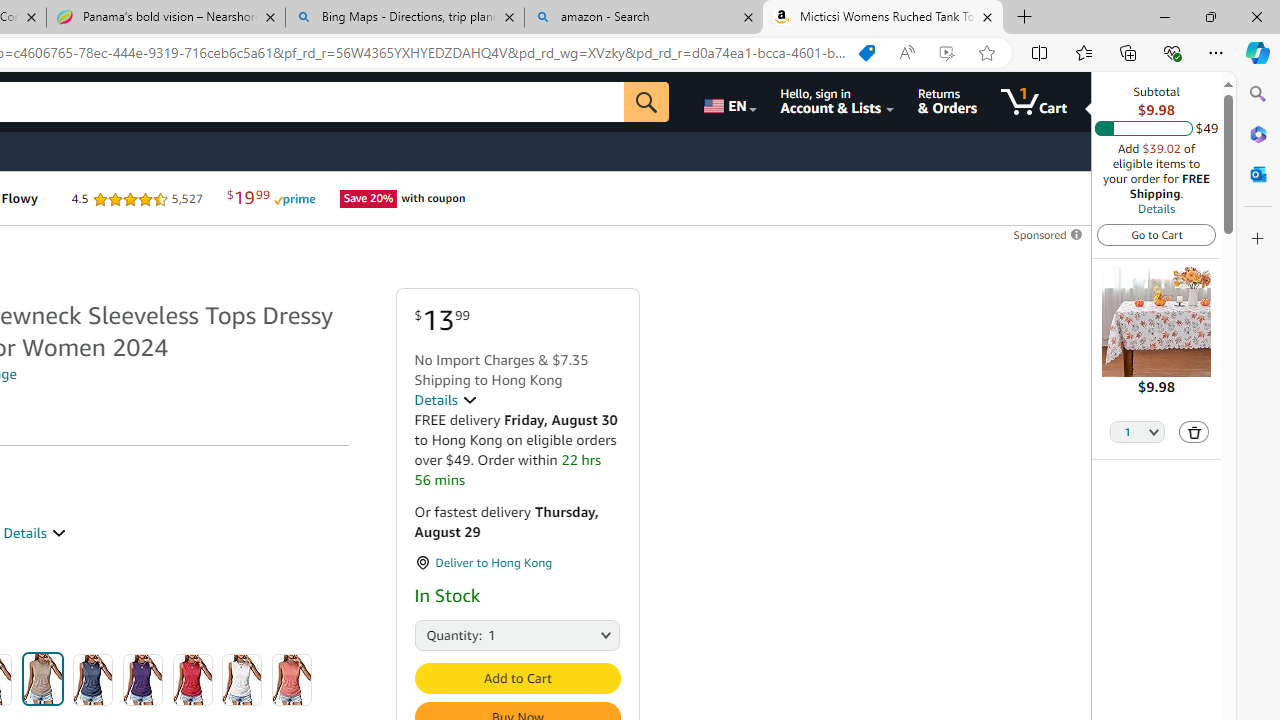 The width and height of the screenshot is (1280, 720). What do you see at coordinates (1194, 432) in the screenshot?
I see `Delete` at bounding box center [1194, 432].